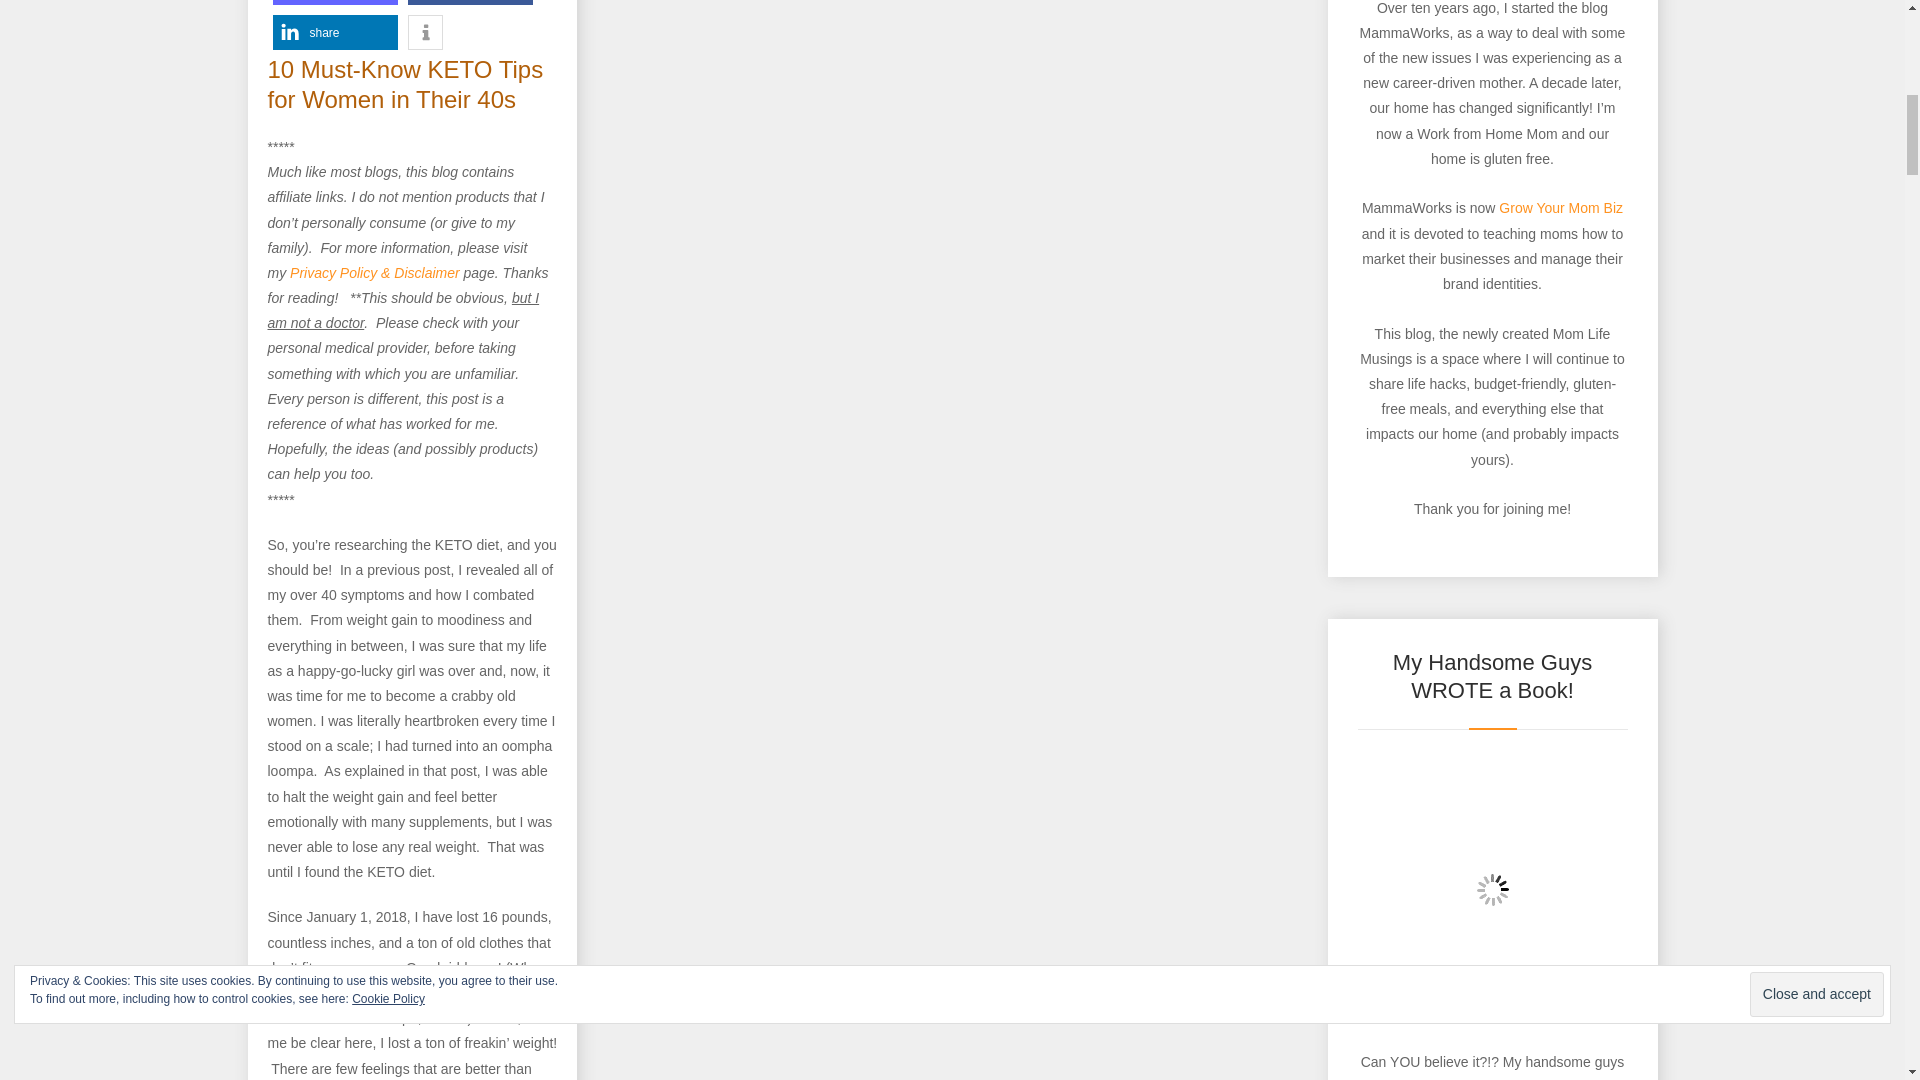 The height and width of the screenshot is (1080, 1920). I want to click on share , so click(470, 2).